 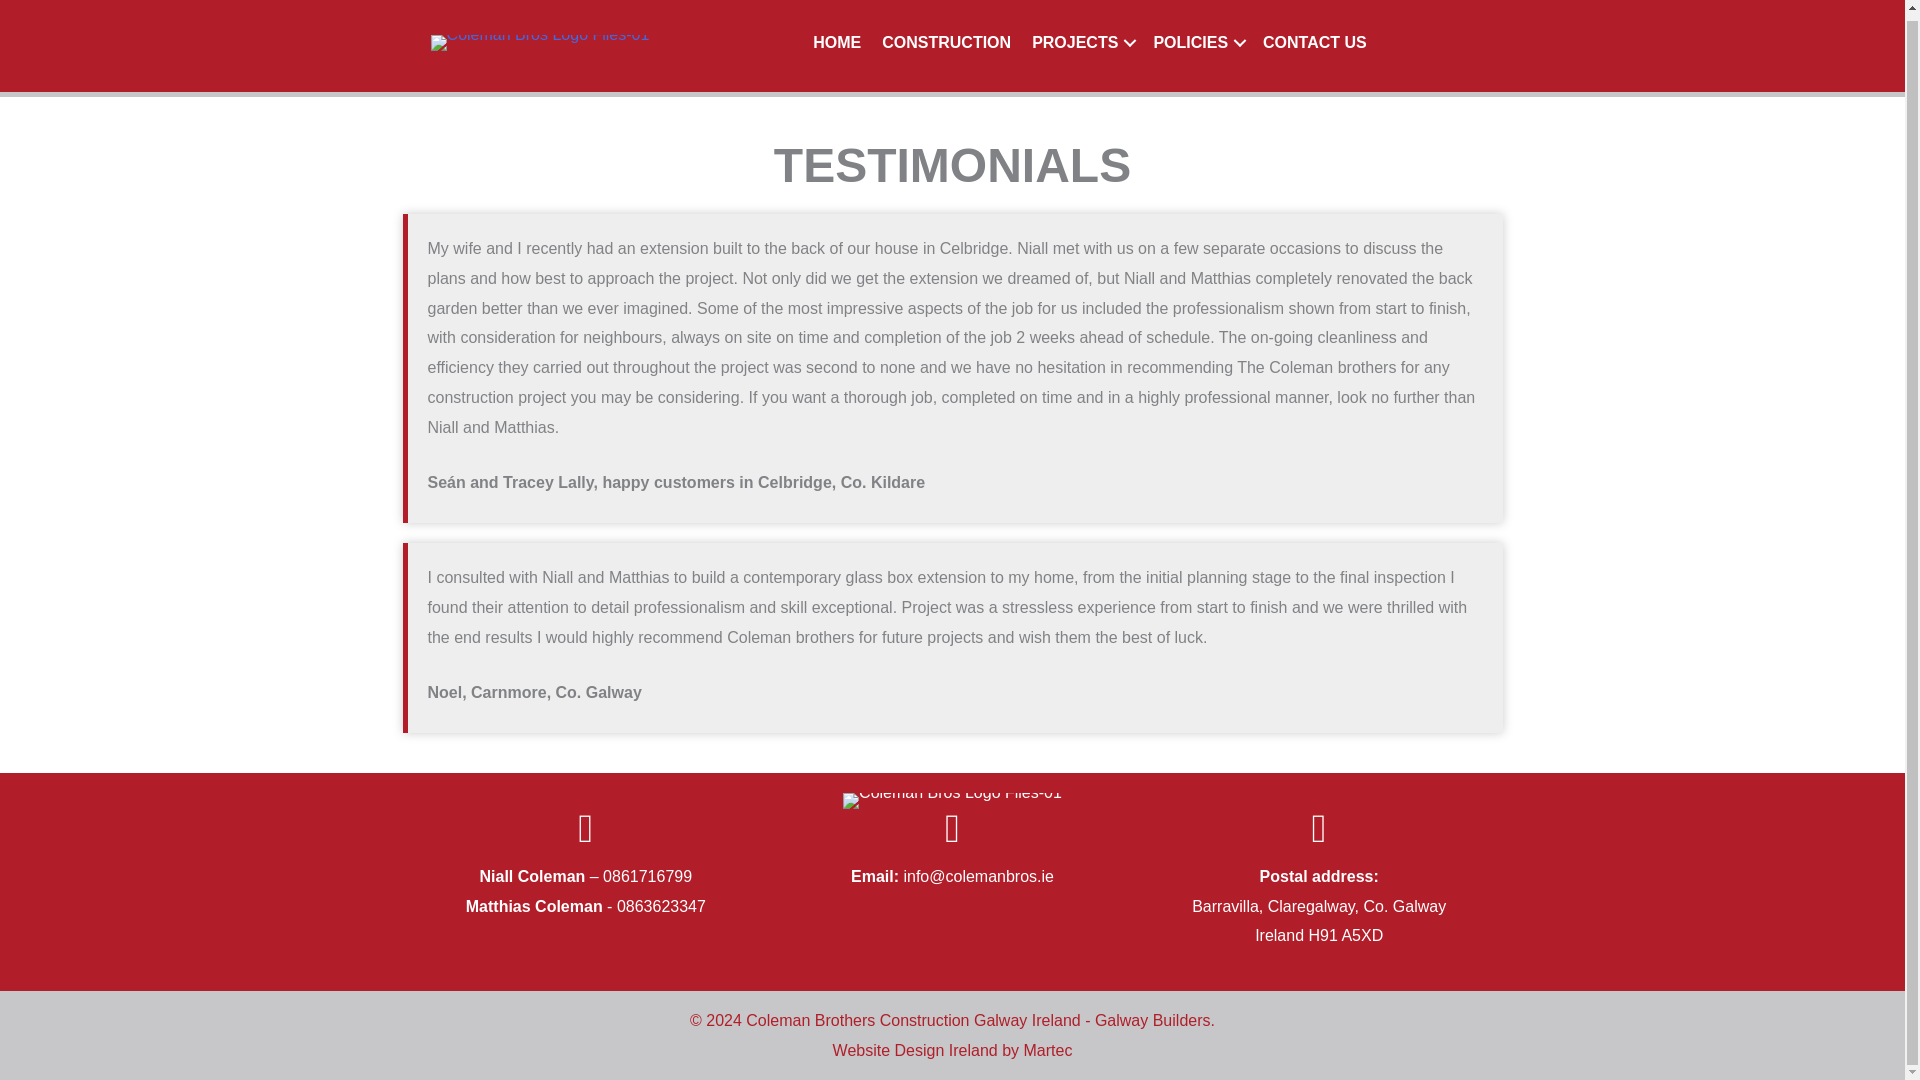 What do you see at coordinates (946, 43) in the screenshot?
I see `CONSTRUCTION` at bounding box center [946, 43].